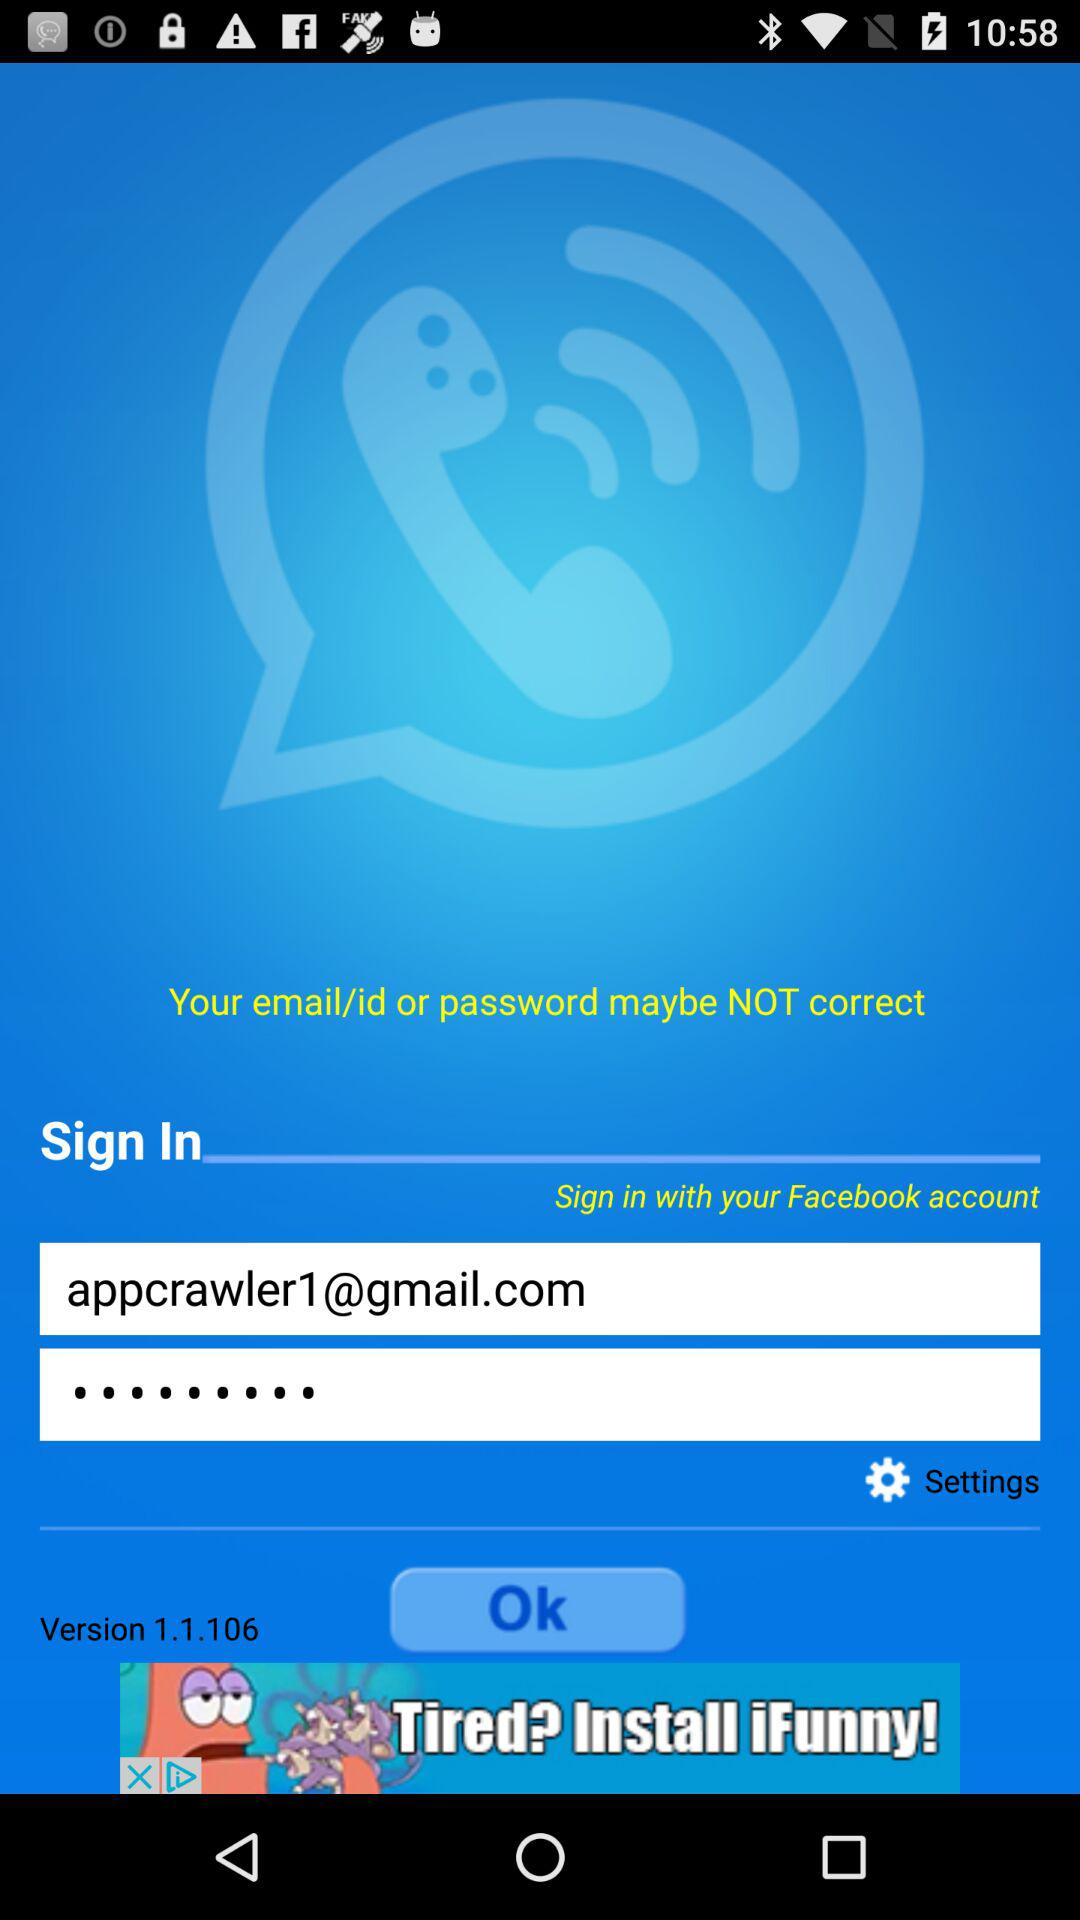 The height and width of the screenshot is (1920, 1080). Describe the element at coordinates (540, 1728) in the screenshot. I see `click advertisement` at that location.